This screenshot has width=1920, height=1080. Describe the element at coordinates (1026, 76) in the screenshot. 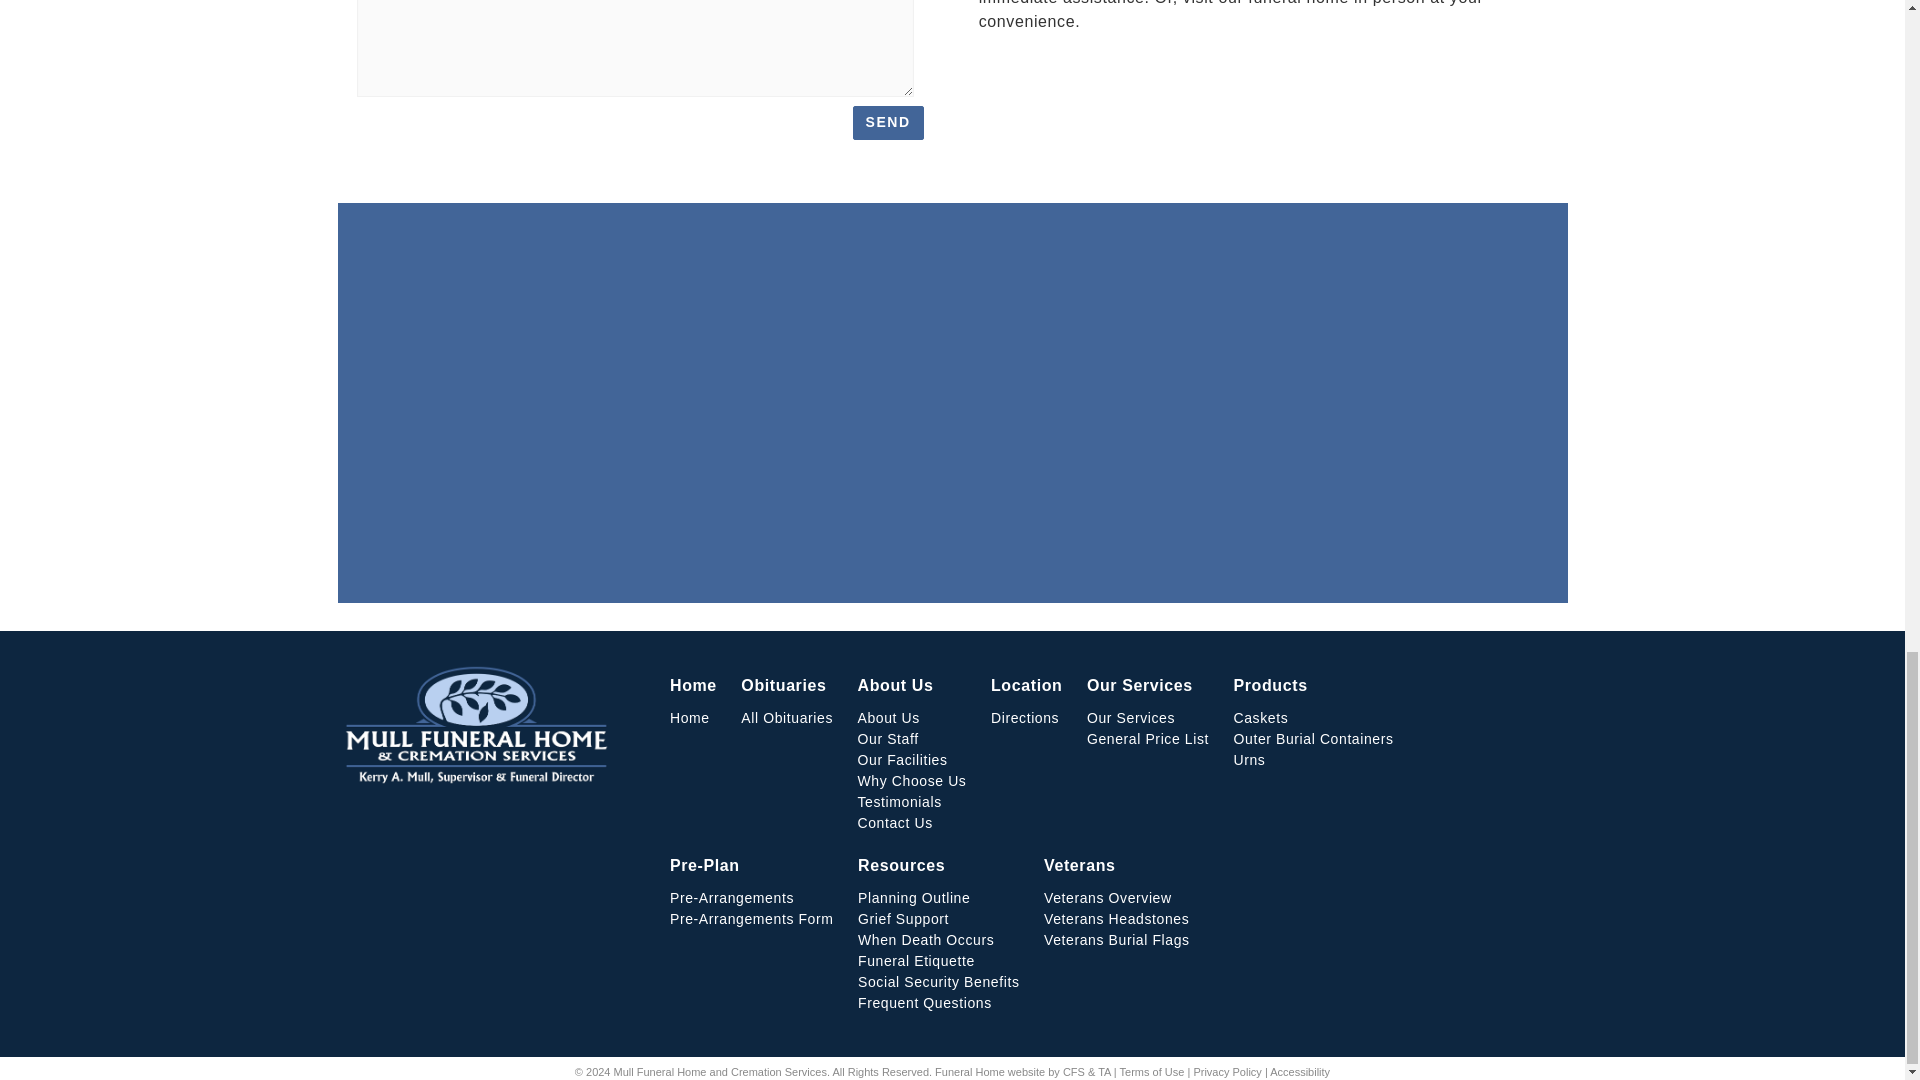

I see `Contact Us` at that location.